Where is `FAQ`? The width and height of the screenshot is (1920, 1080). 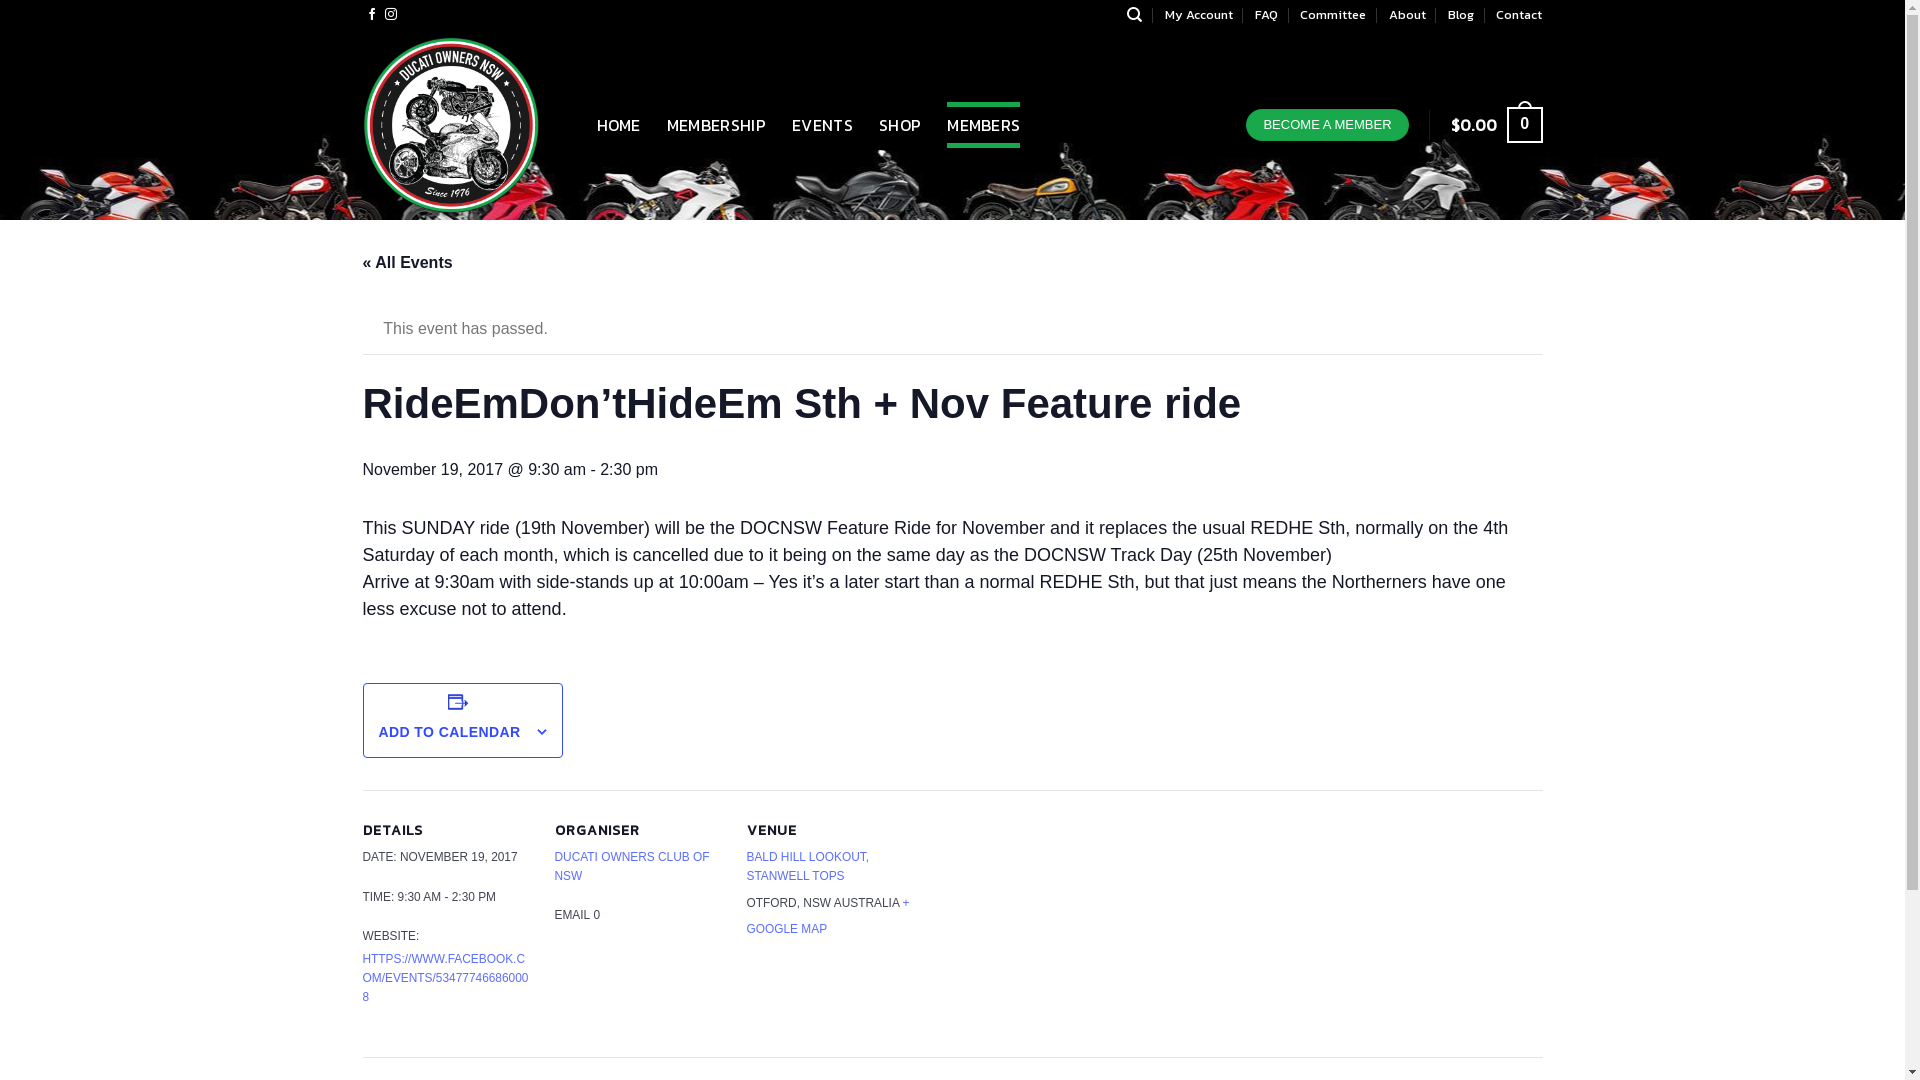 FAQ is located at coordinates (1266, 15).